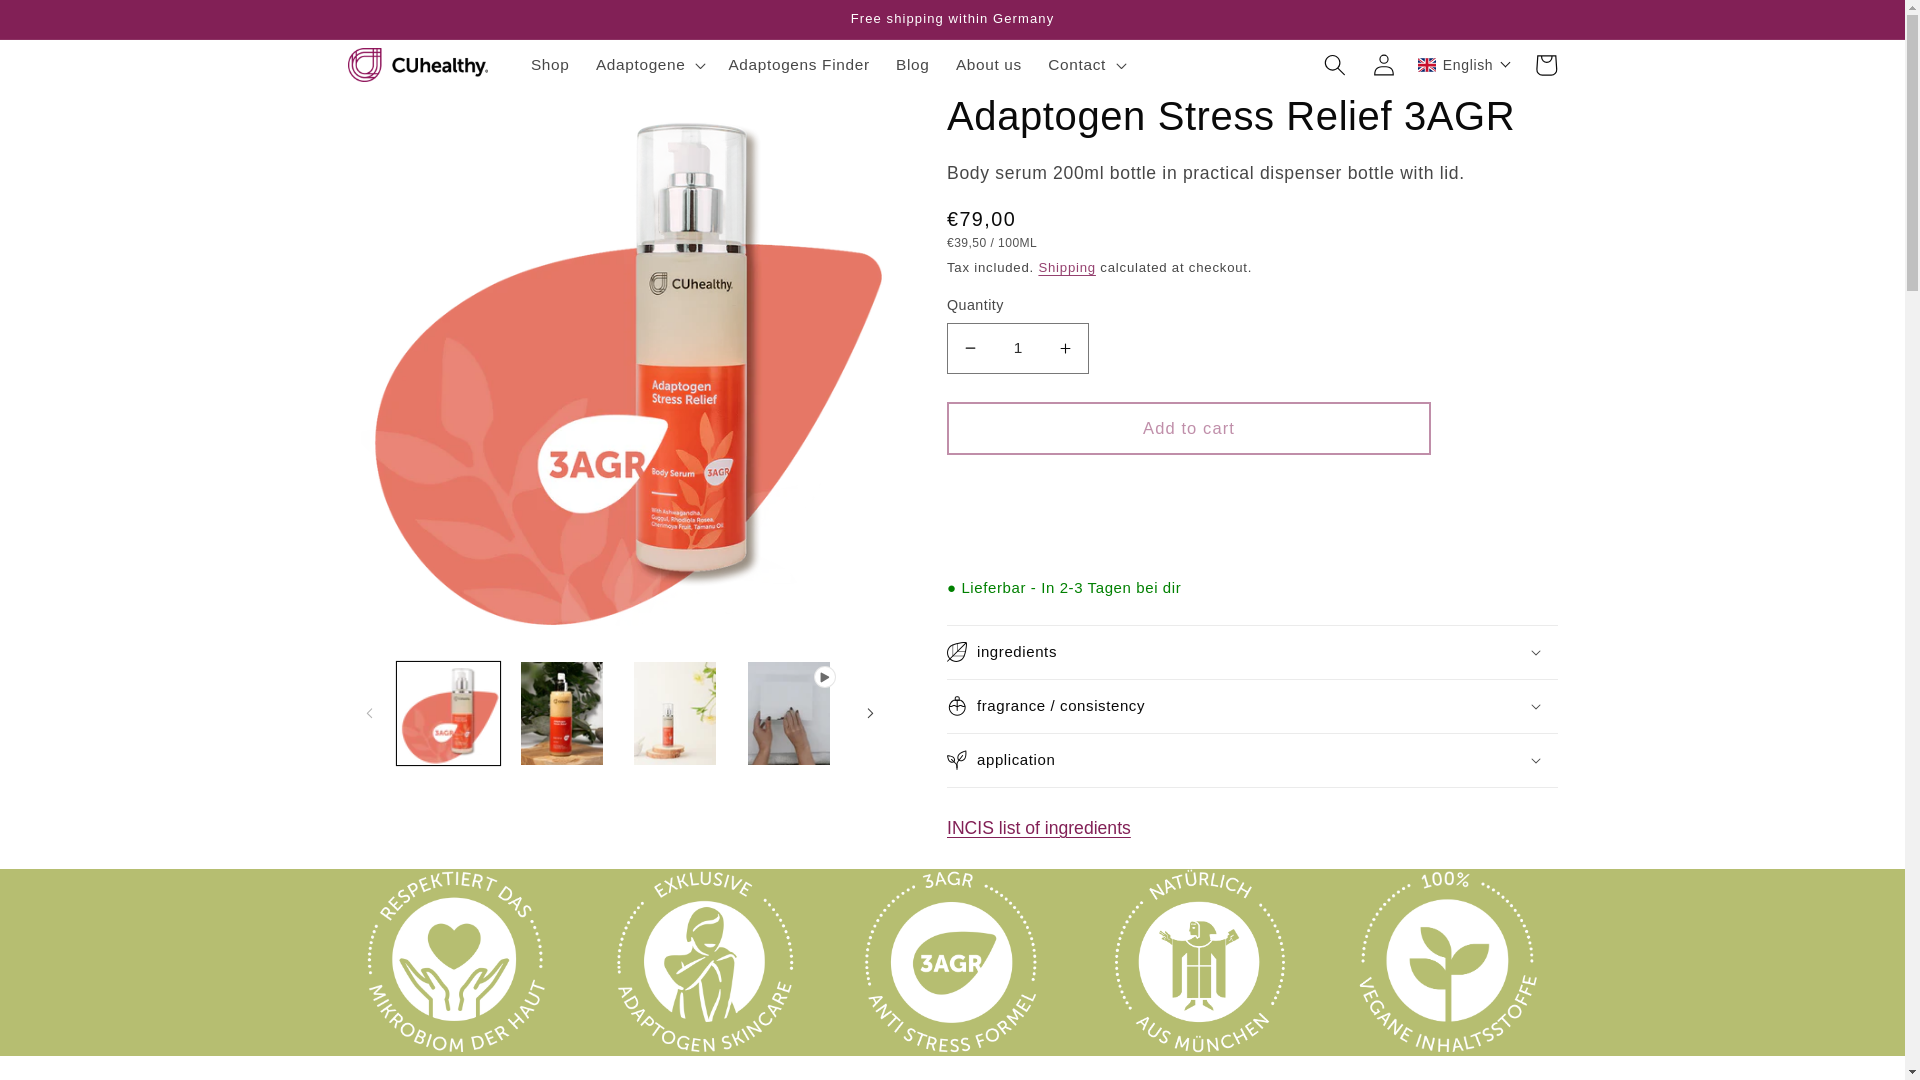 The image size is (1920, 1080). Describe the element at coordinates (67, 26) in the screenshot. I see `Skip to content` at that location.